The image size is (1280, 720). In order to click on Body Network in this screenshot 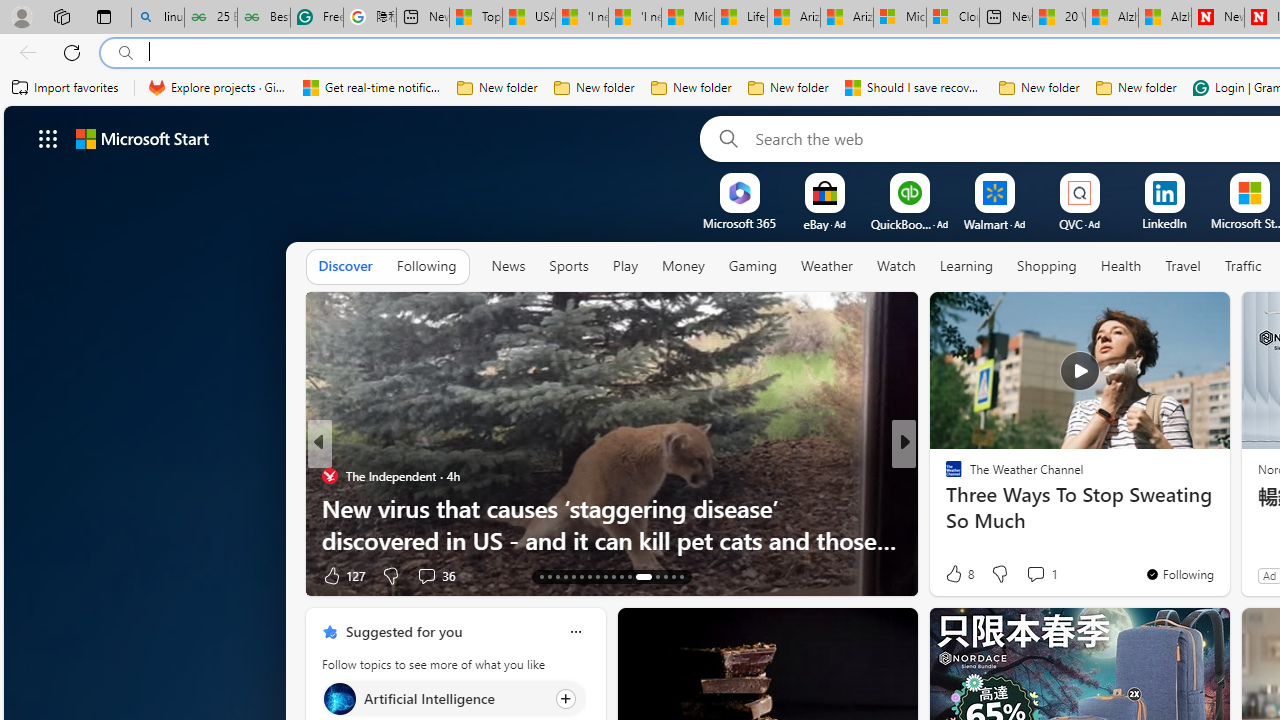, I will do `click(944, 508)`.